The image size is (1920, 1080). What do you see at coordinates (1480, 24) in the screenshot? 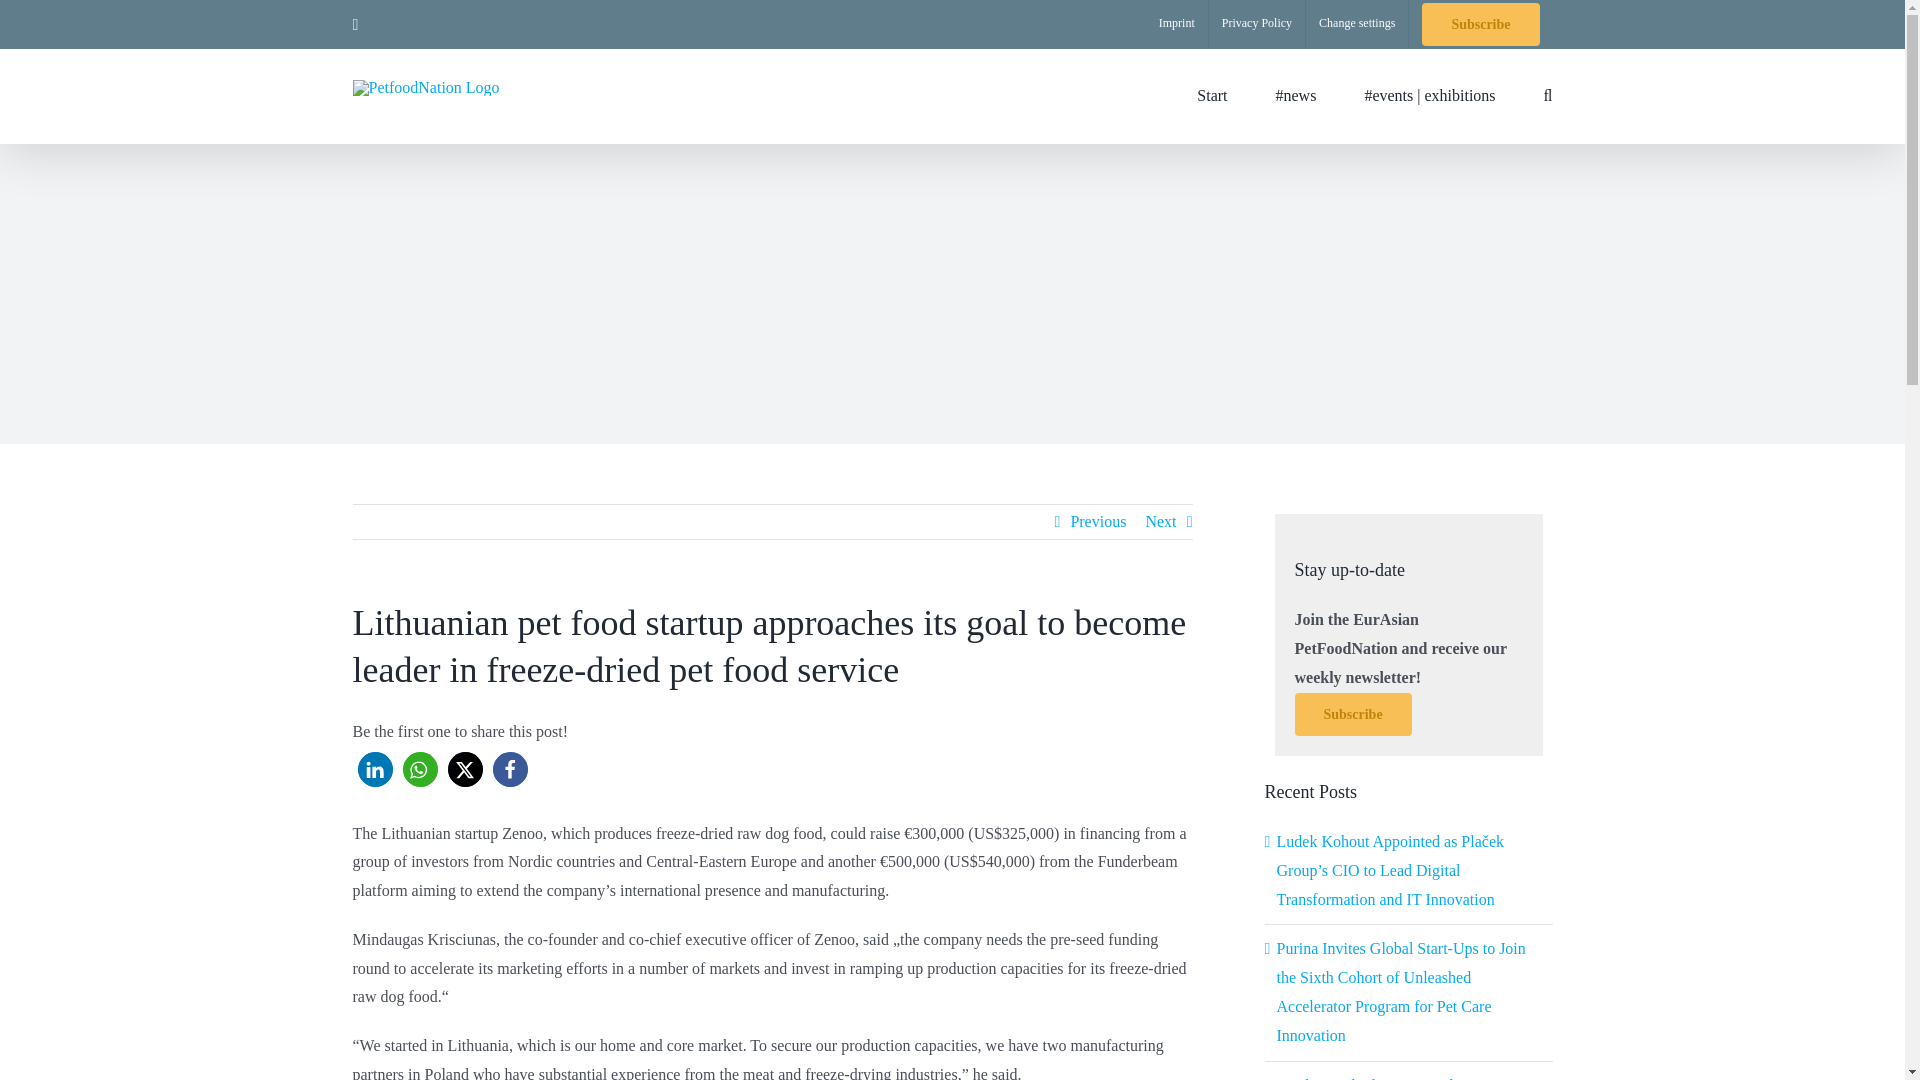
I see `Subscribe` at bounding box center [1480, 24].